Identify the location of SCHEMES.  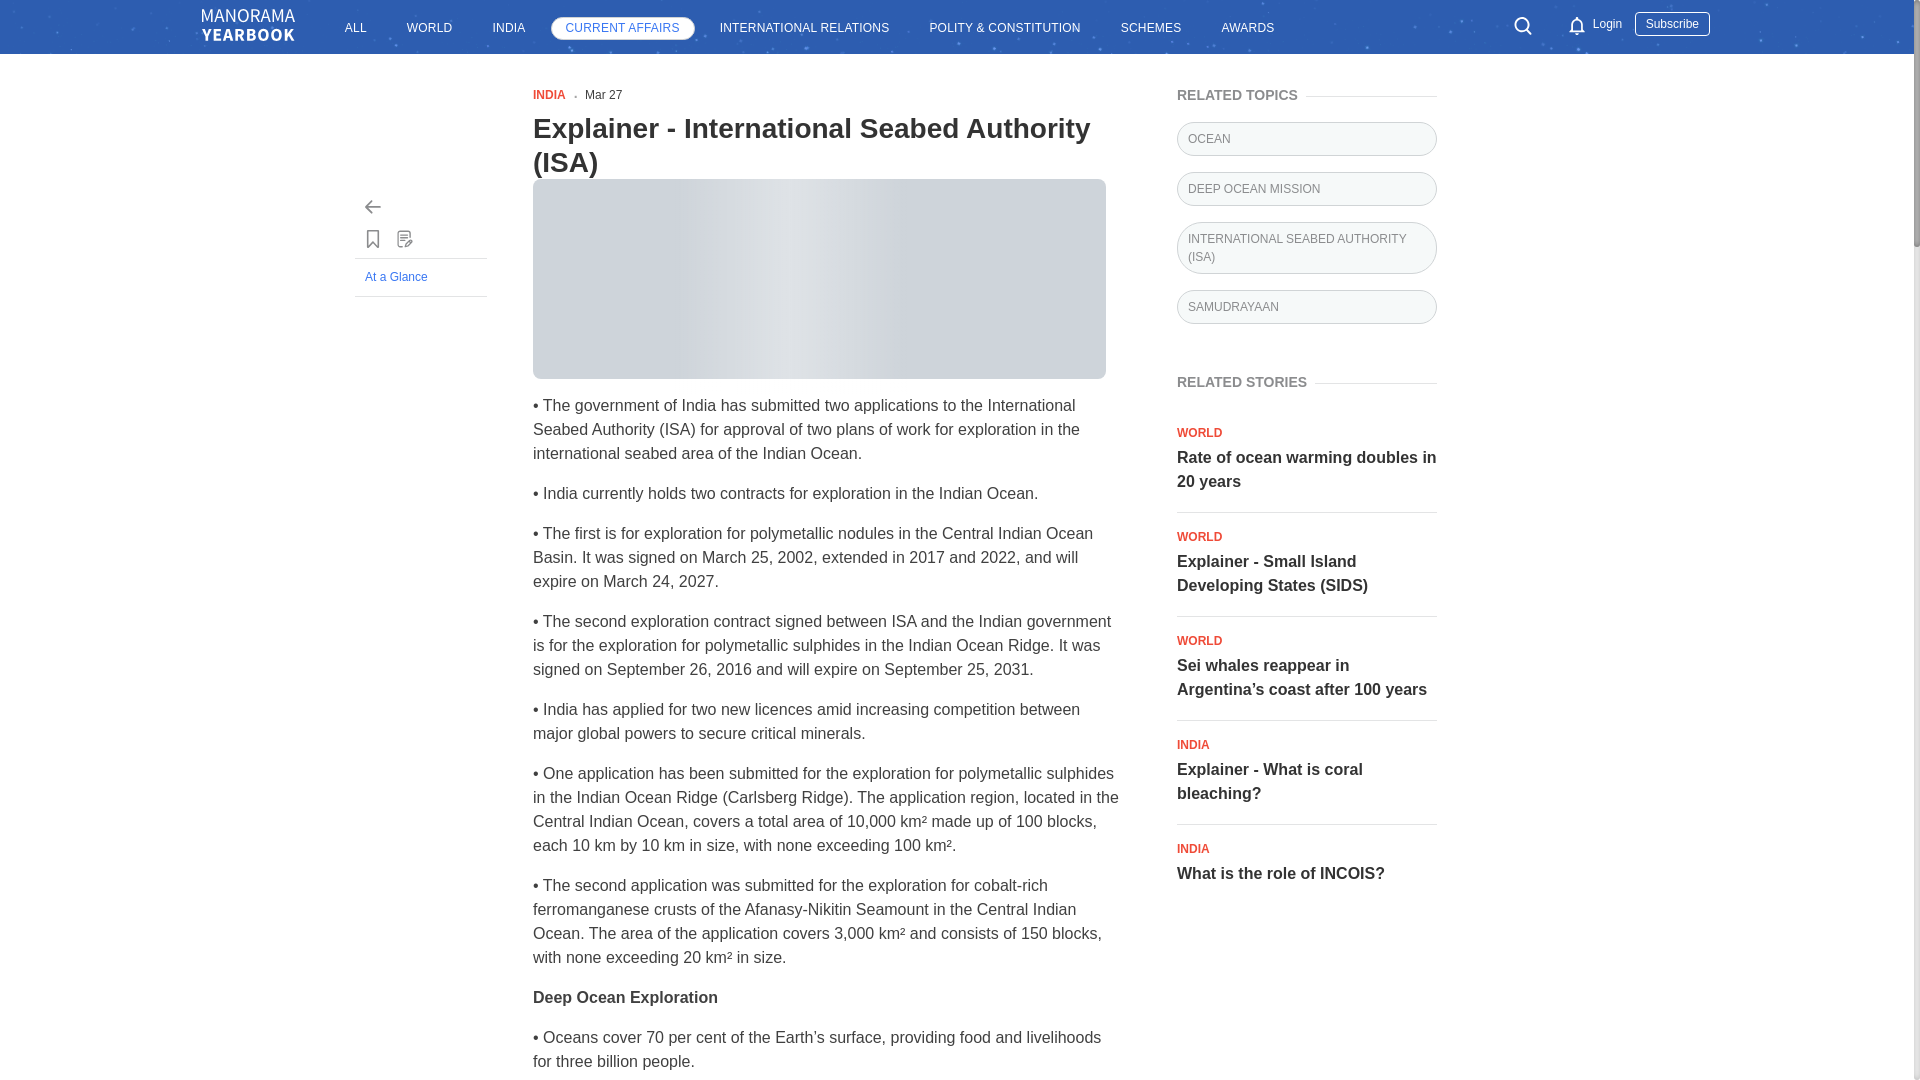
(1150, 28).